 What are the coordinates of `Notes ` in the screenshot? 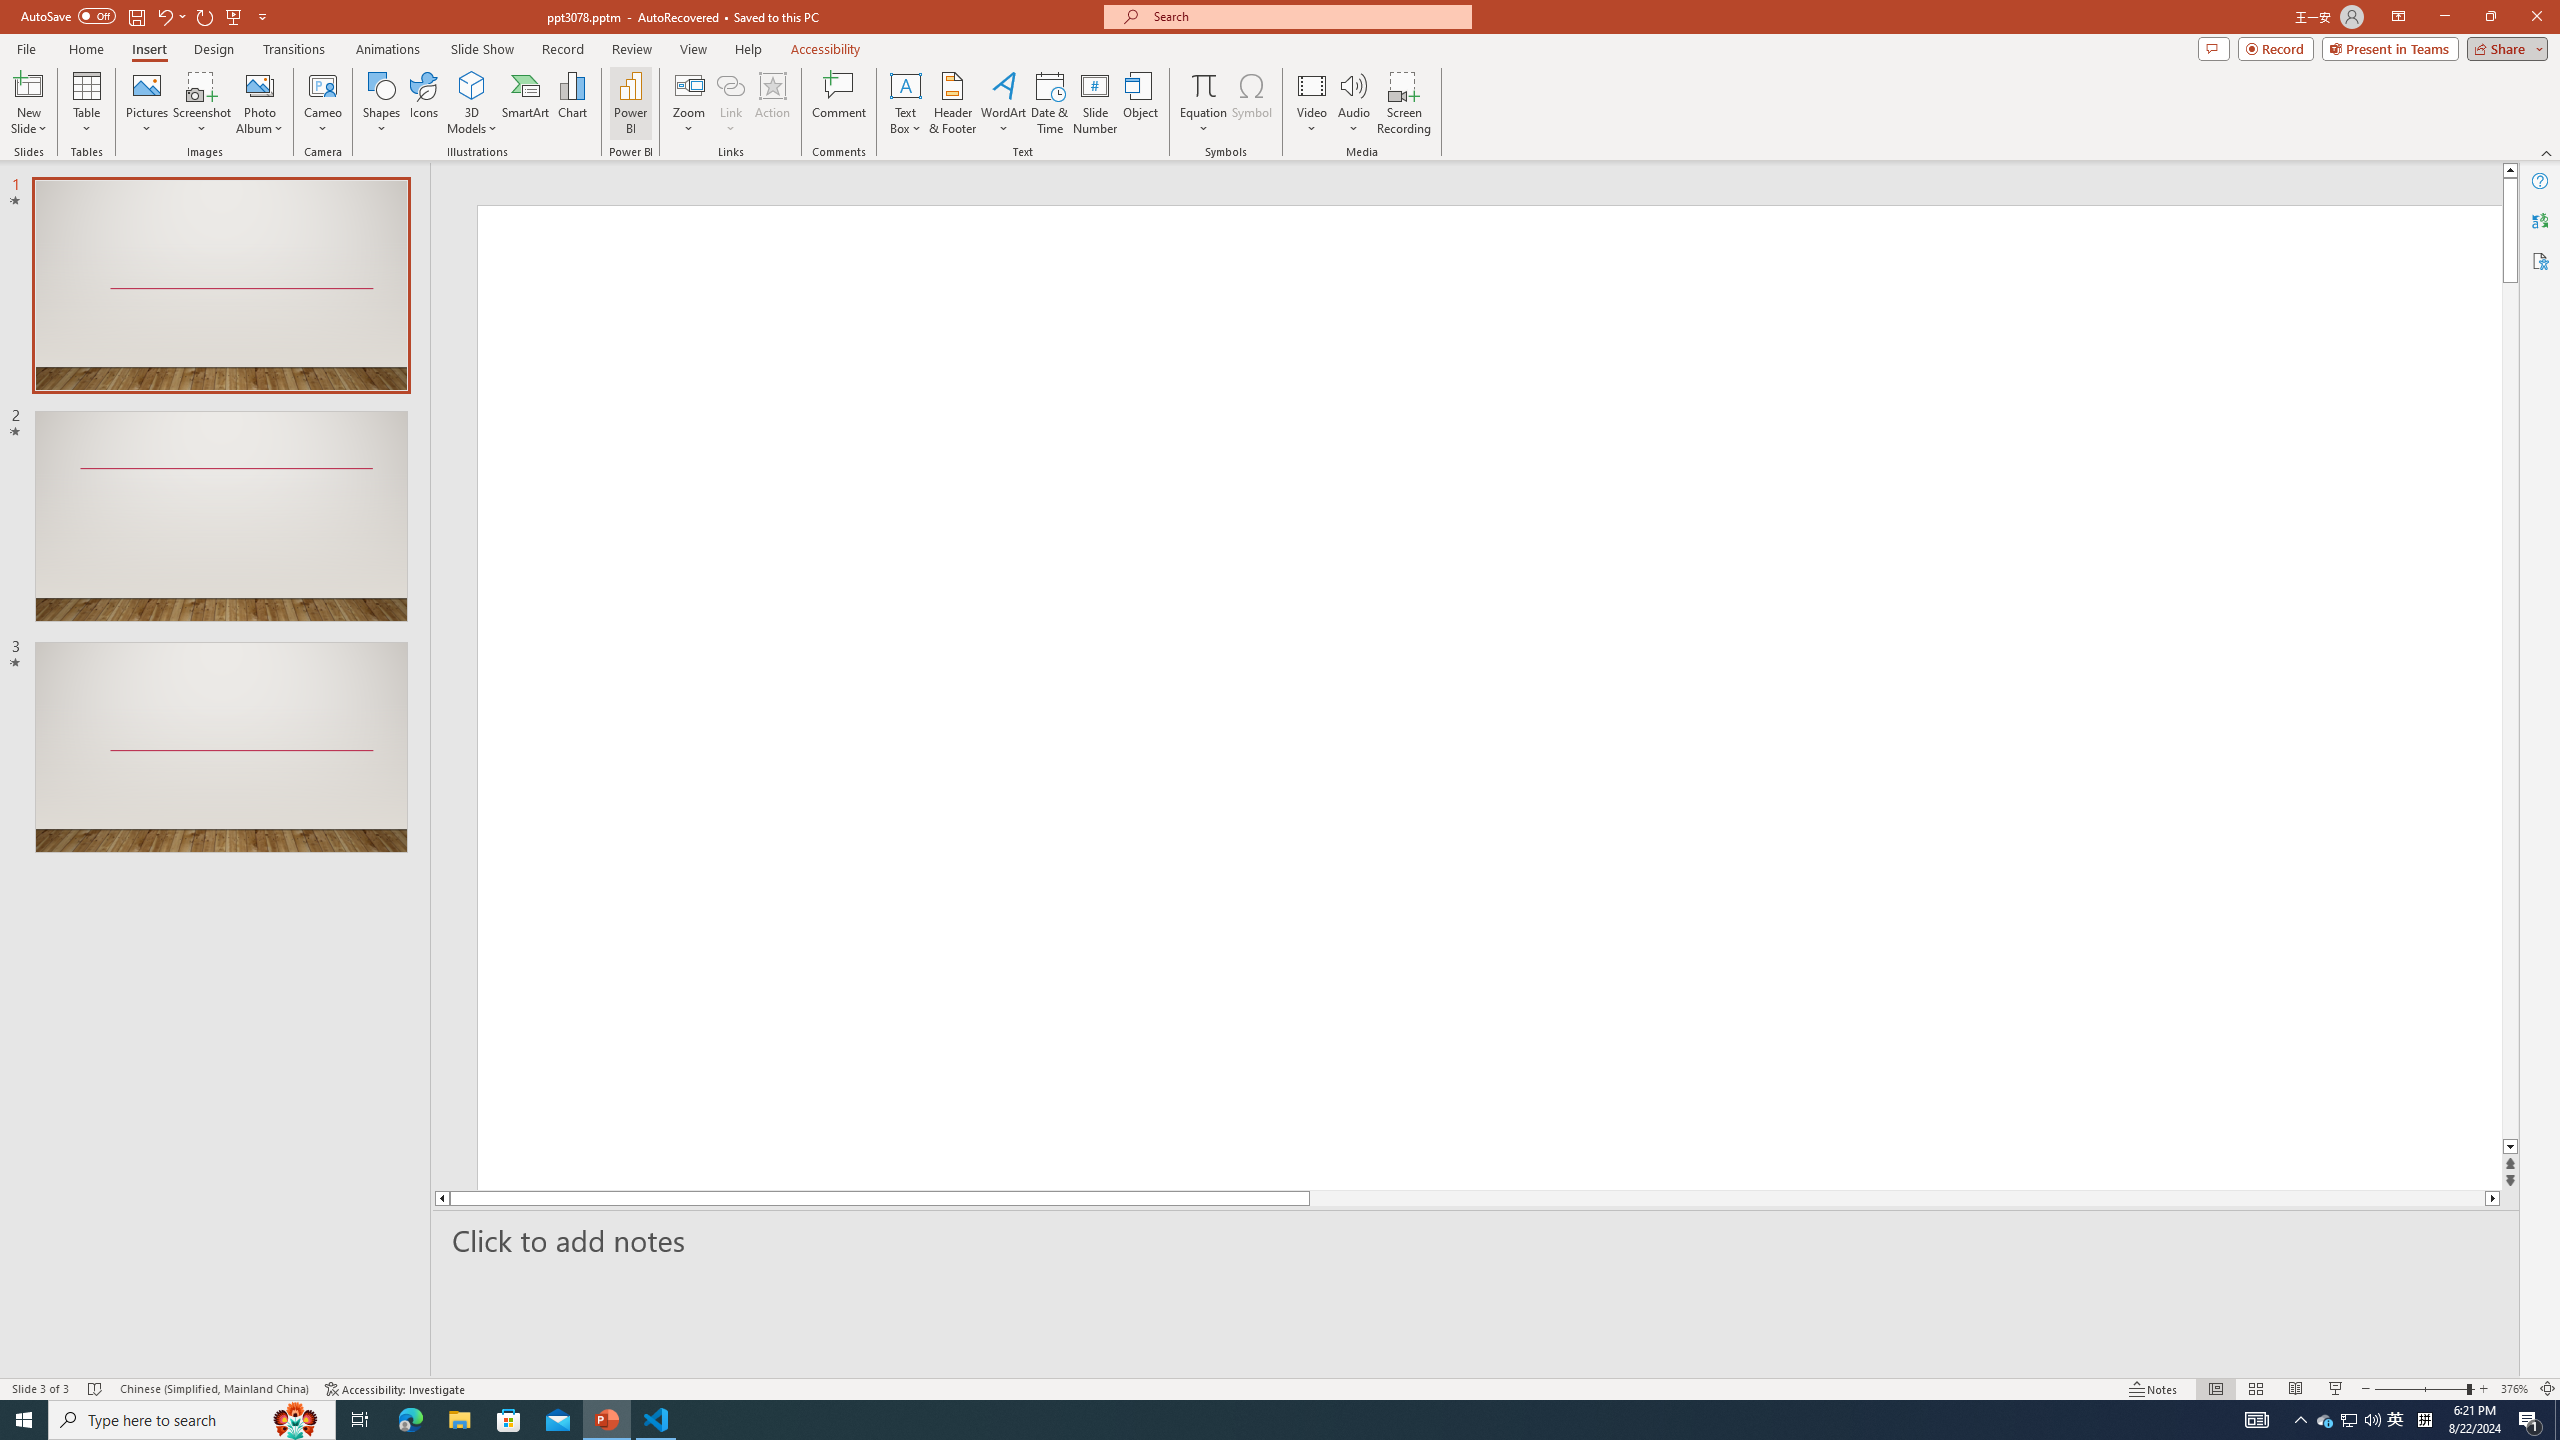 It's located at (2154, 1389).